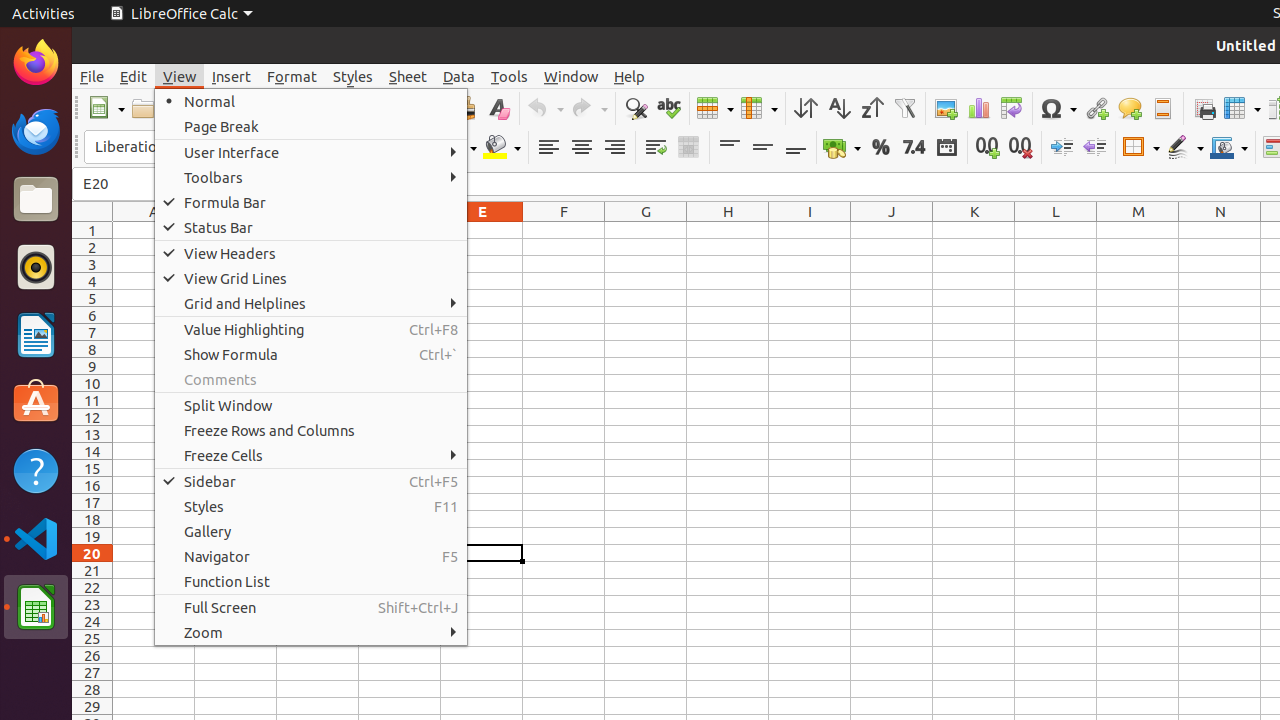 This screenshot has width=1280, height=720. What do you see at coordinates (730, 148) in the screenshot?
I see `Align Top` at bounding box center [730, 148].